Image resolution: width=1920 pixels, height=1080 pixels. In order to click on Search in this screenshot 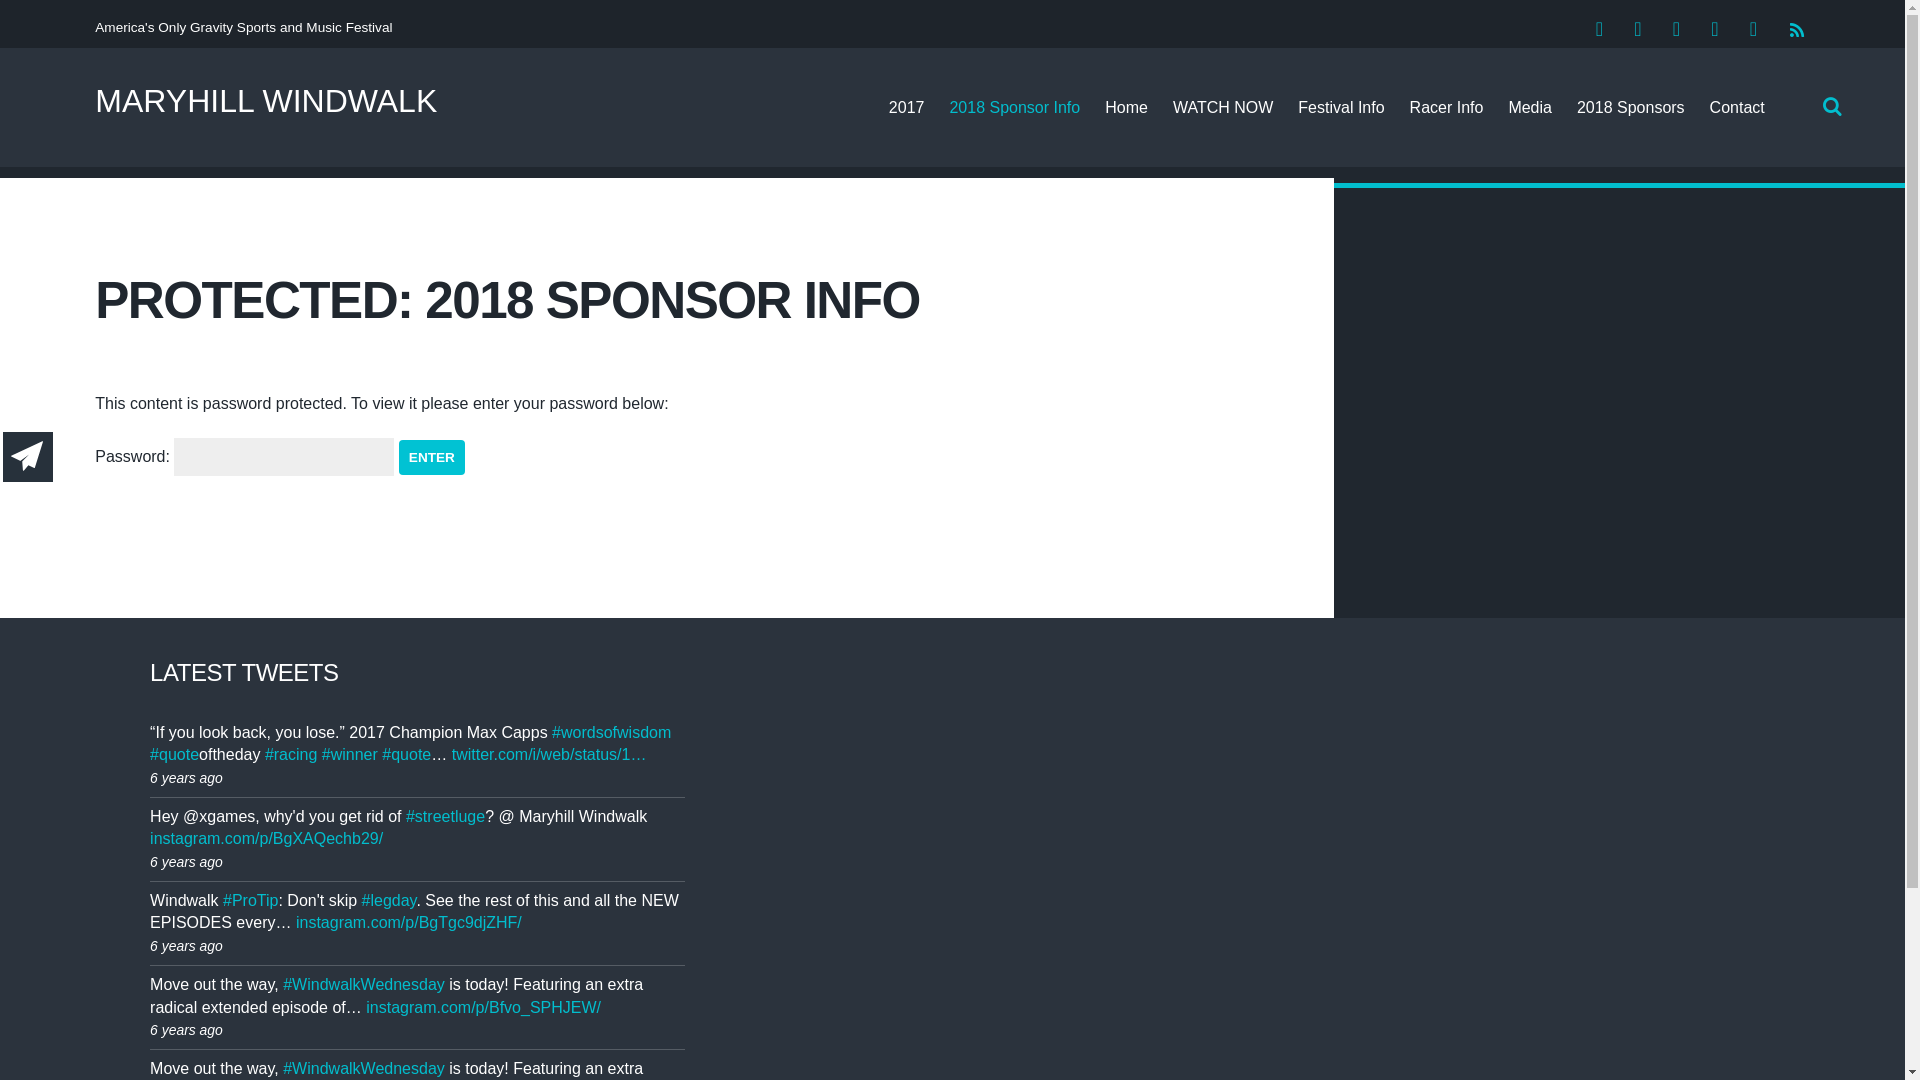, I will do `click(1828, 106)`.